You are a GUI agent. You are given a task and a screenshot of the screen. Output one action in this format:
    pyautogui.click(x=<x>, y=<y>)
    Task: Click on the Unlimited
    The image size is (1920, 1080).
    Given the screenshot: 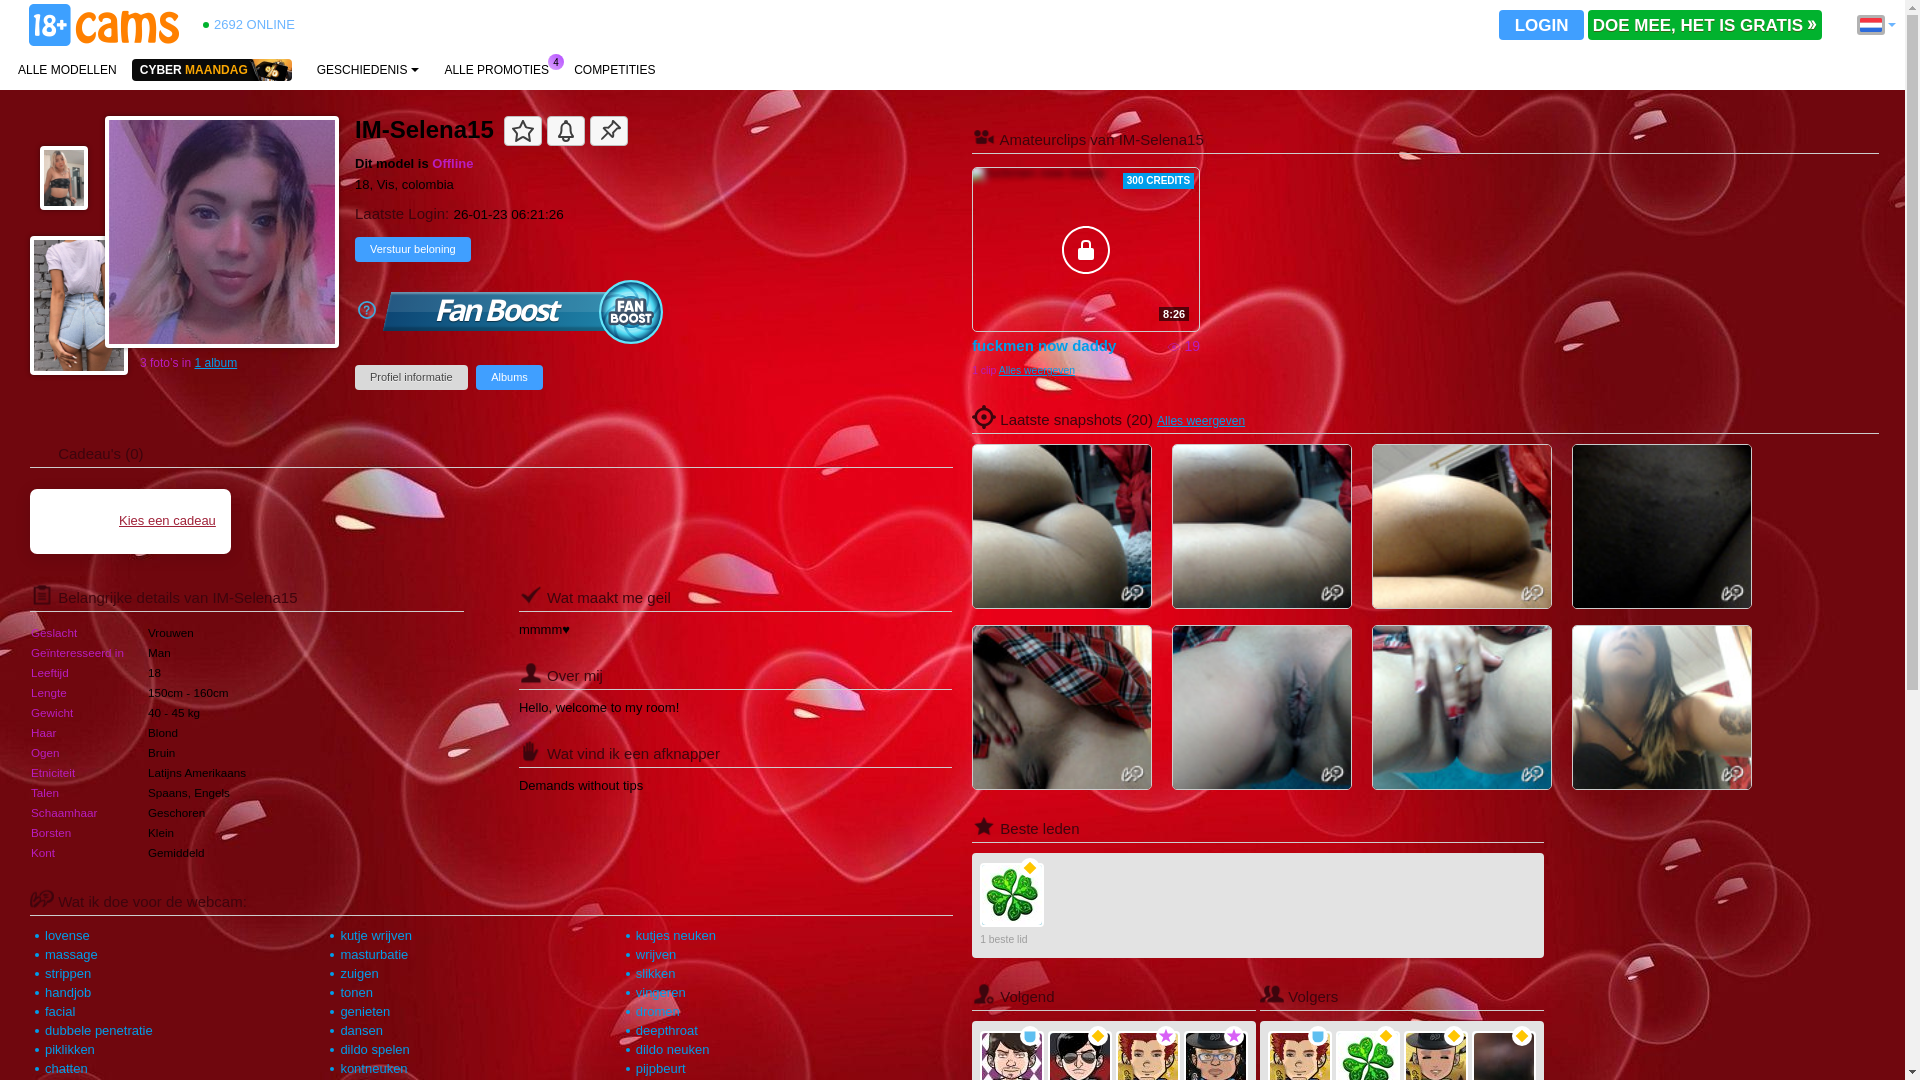 What is the action you would take?
    pyautogui.click(x=1166, y=1036)
    